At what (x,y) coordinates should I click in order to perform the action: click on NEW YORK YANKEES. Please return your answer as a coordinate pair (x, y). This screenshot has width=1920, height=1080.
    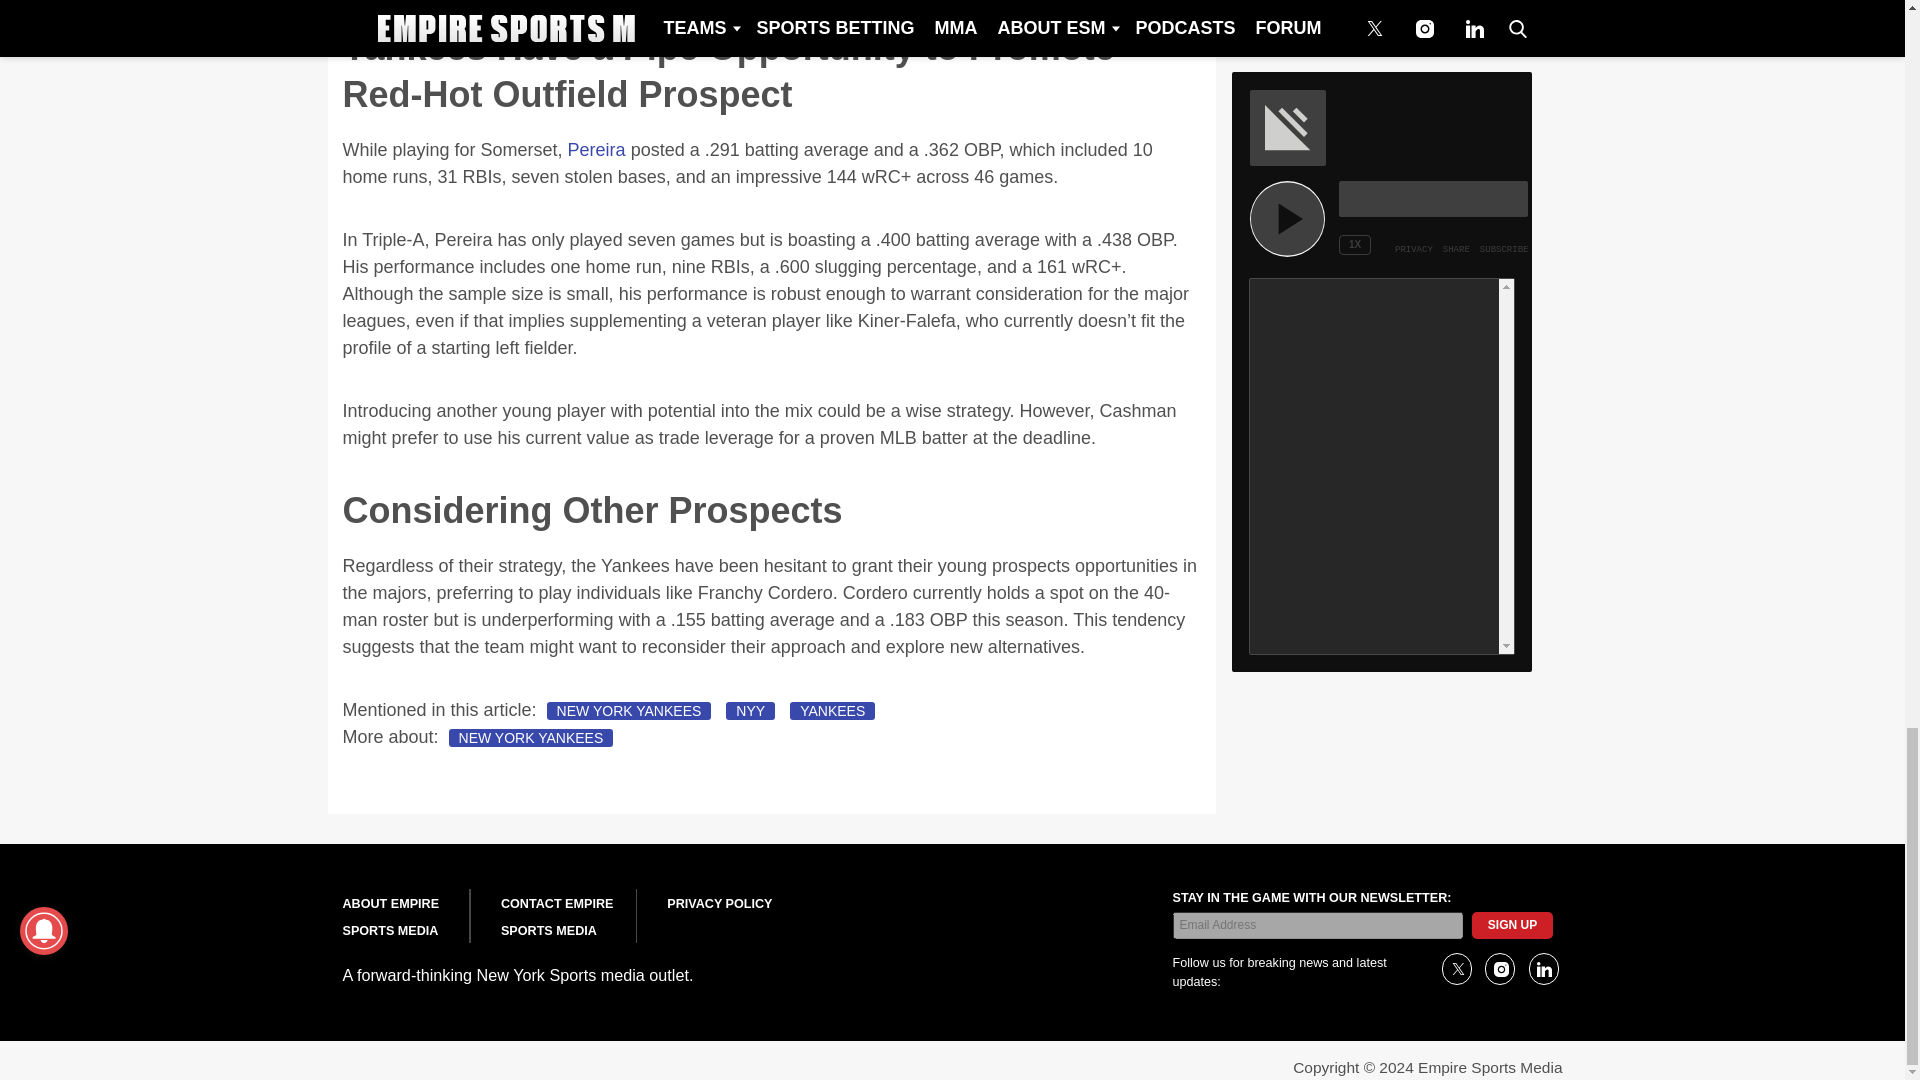
    Looking at the image, I should click on (532, 738).